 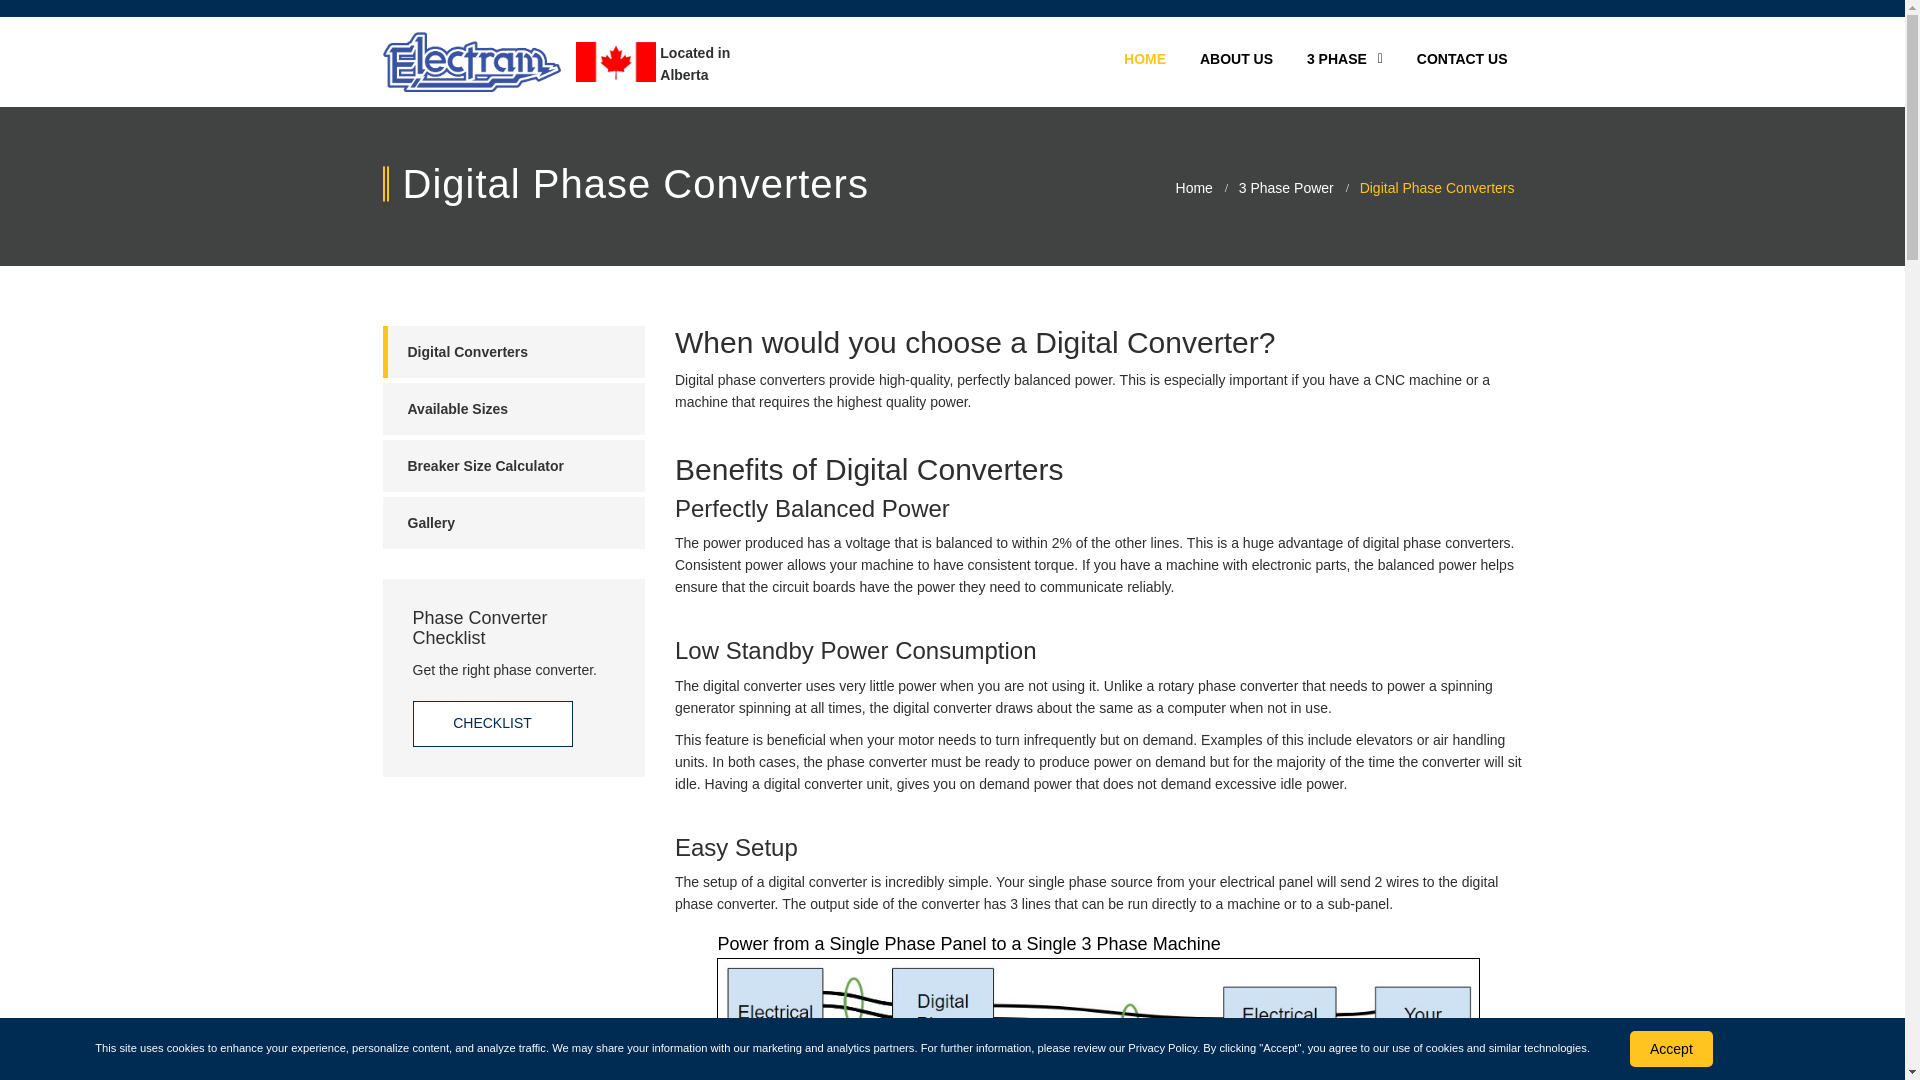 What do you see at coordinates (1462, 60) in the screenshot?
I see `CONTACT US` at bounding box center [1462, 60].